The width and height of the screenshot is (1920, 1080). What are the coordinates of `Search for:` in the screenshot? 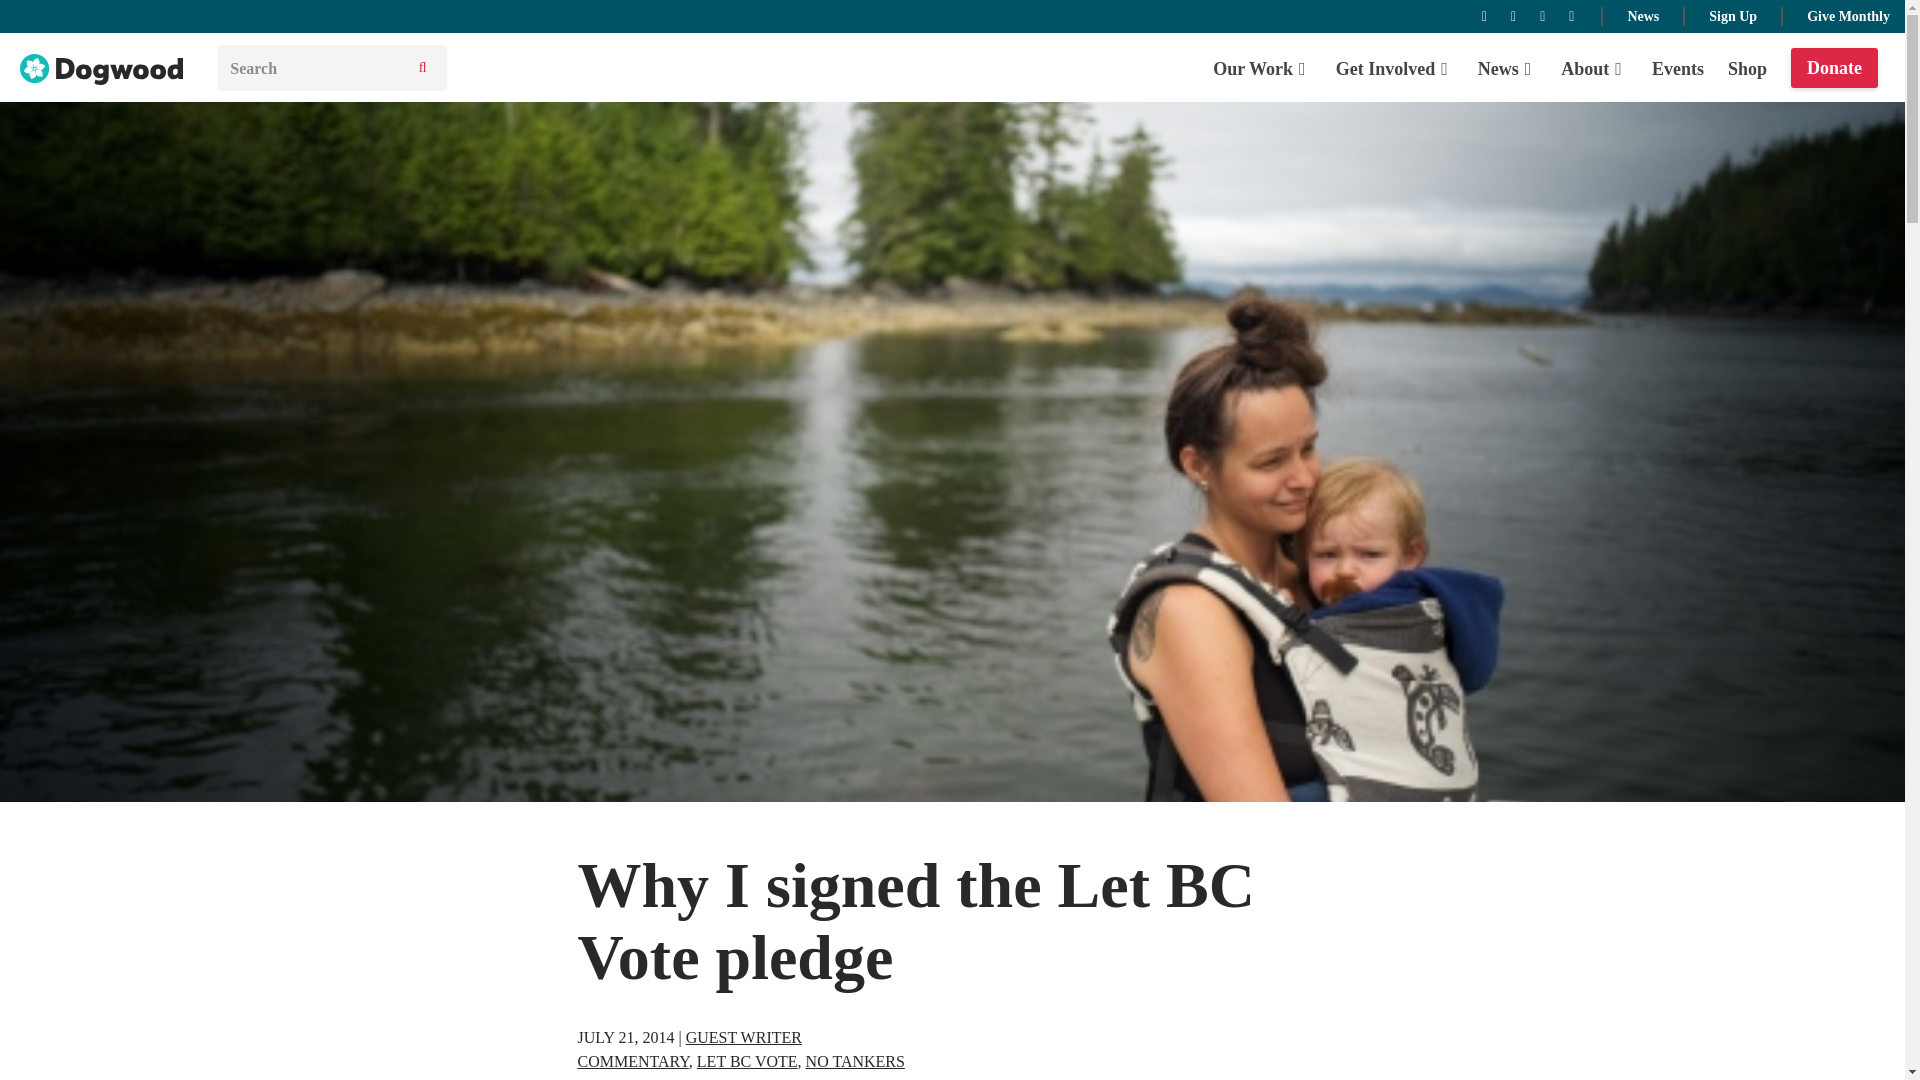 It's located at (310, 68).